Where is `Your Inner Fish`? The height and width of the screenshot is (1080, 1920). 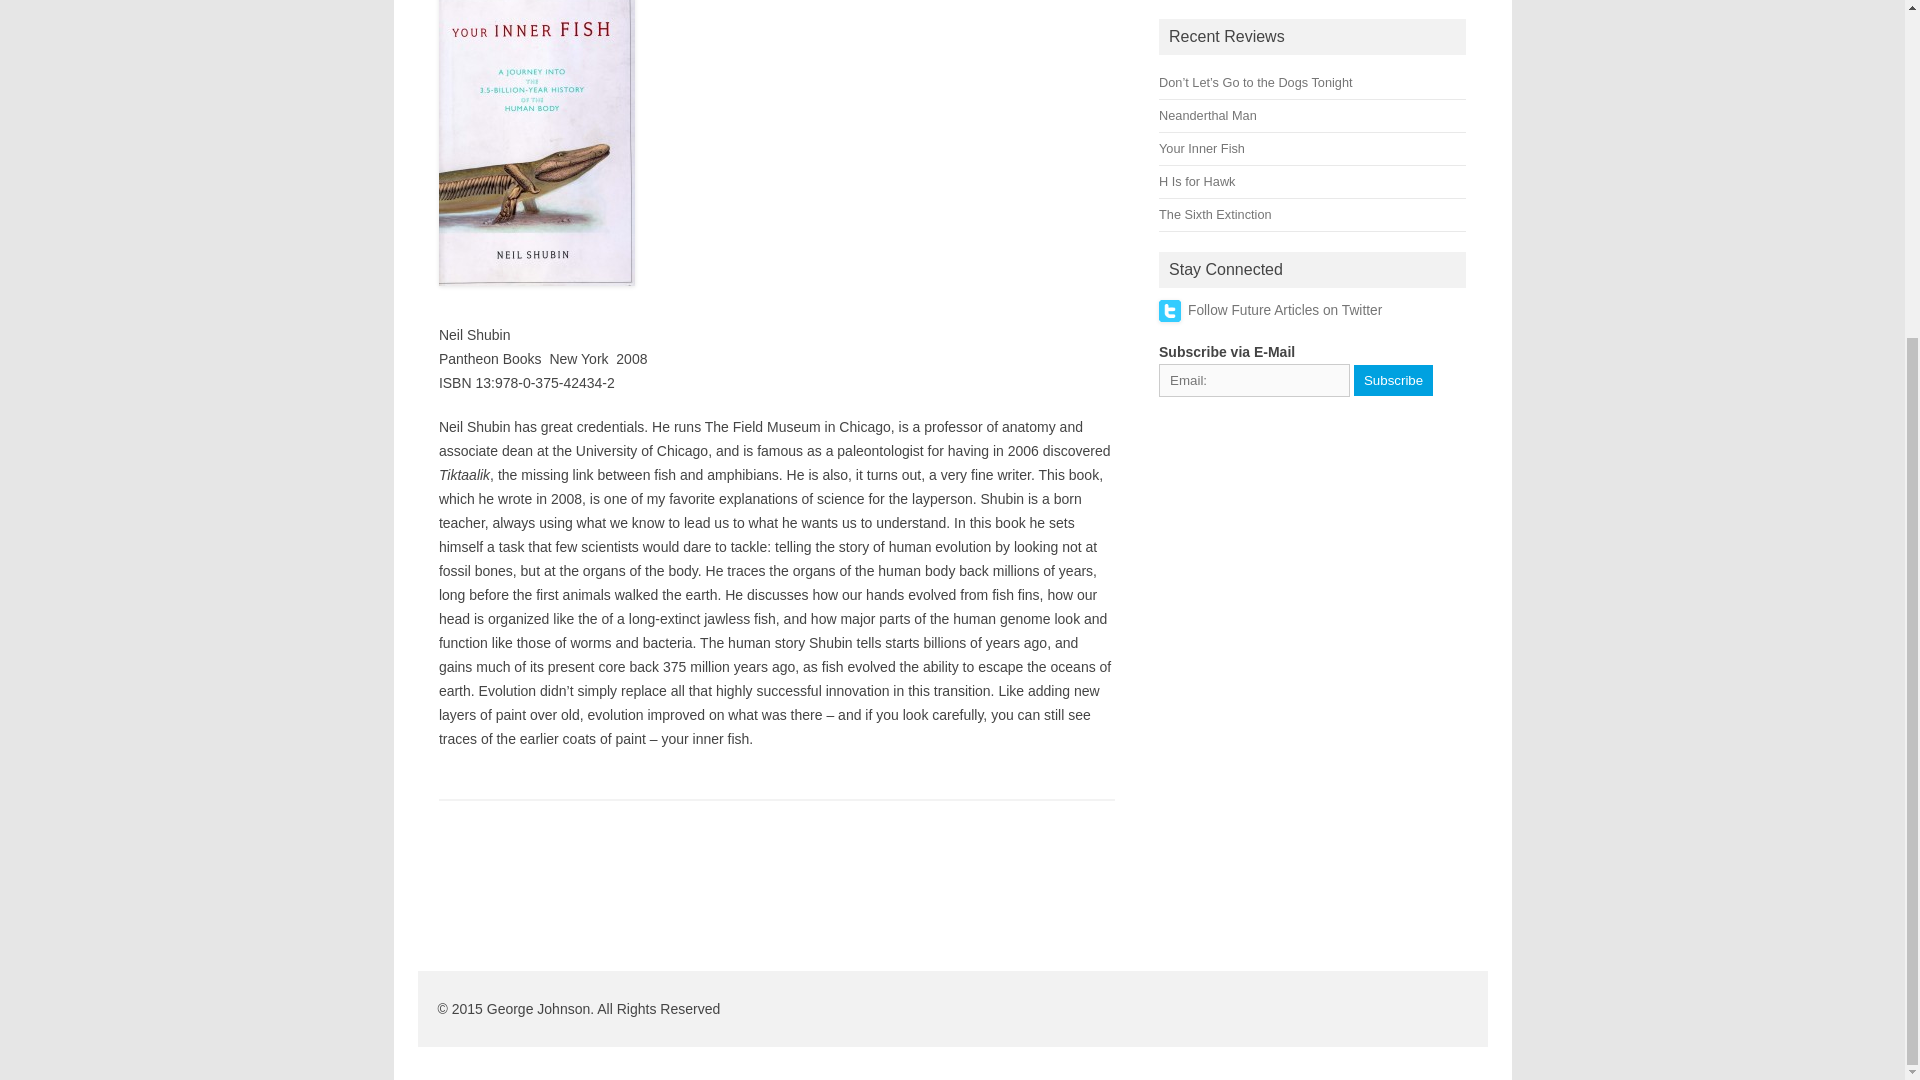 Your Inner Fish is located at coordinates (1202, 148).